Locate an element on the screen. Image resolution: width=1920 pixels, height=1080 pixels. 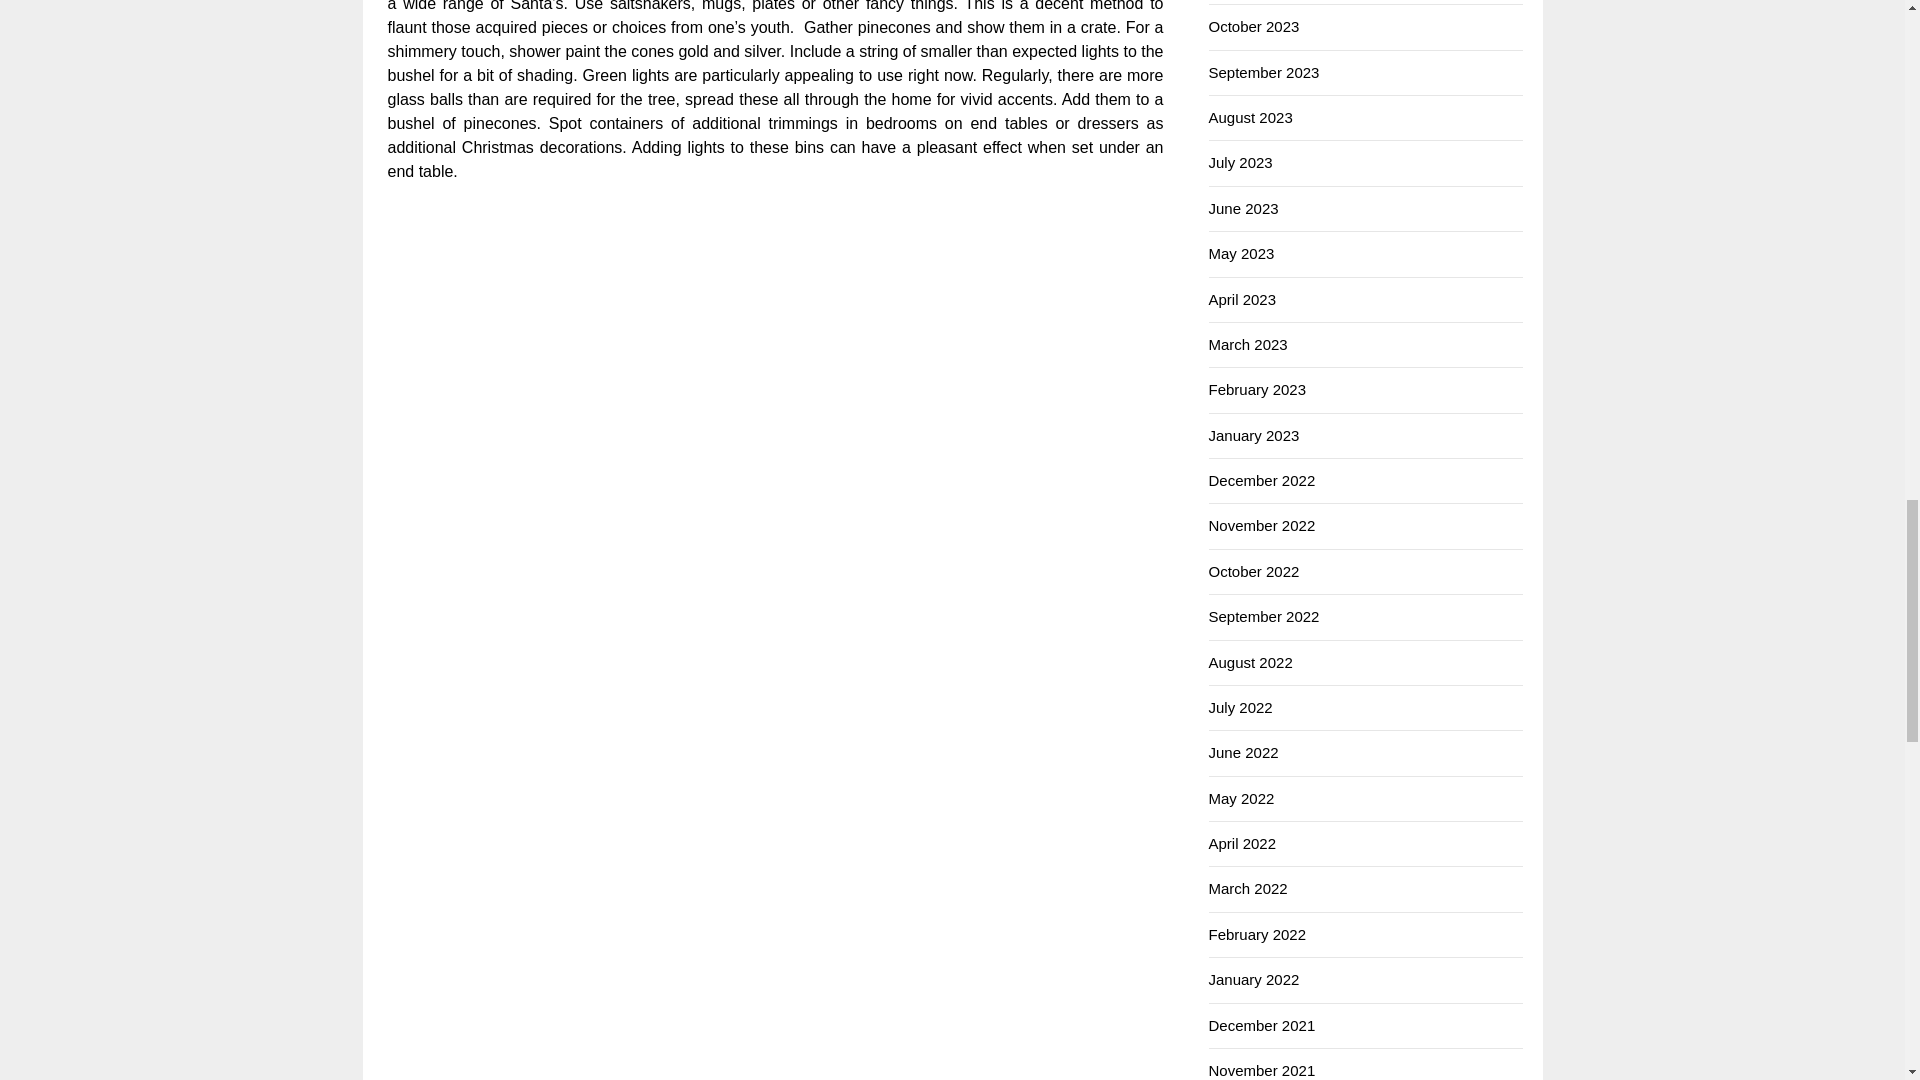
May 2023 is located at coordinates (1240, 254).